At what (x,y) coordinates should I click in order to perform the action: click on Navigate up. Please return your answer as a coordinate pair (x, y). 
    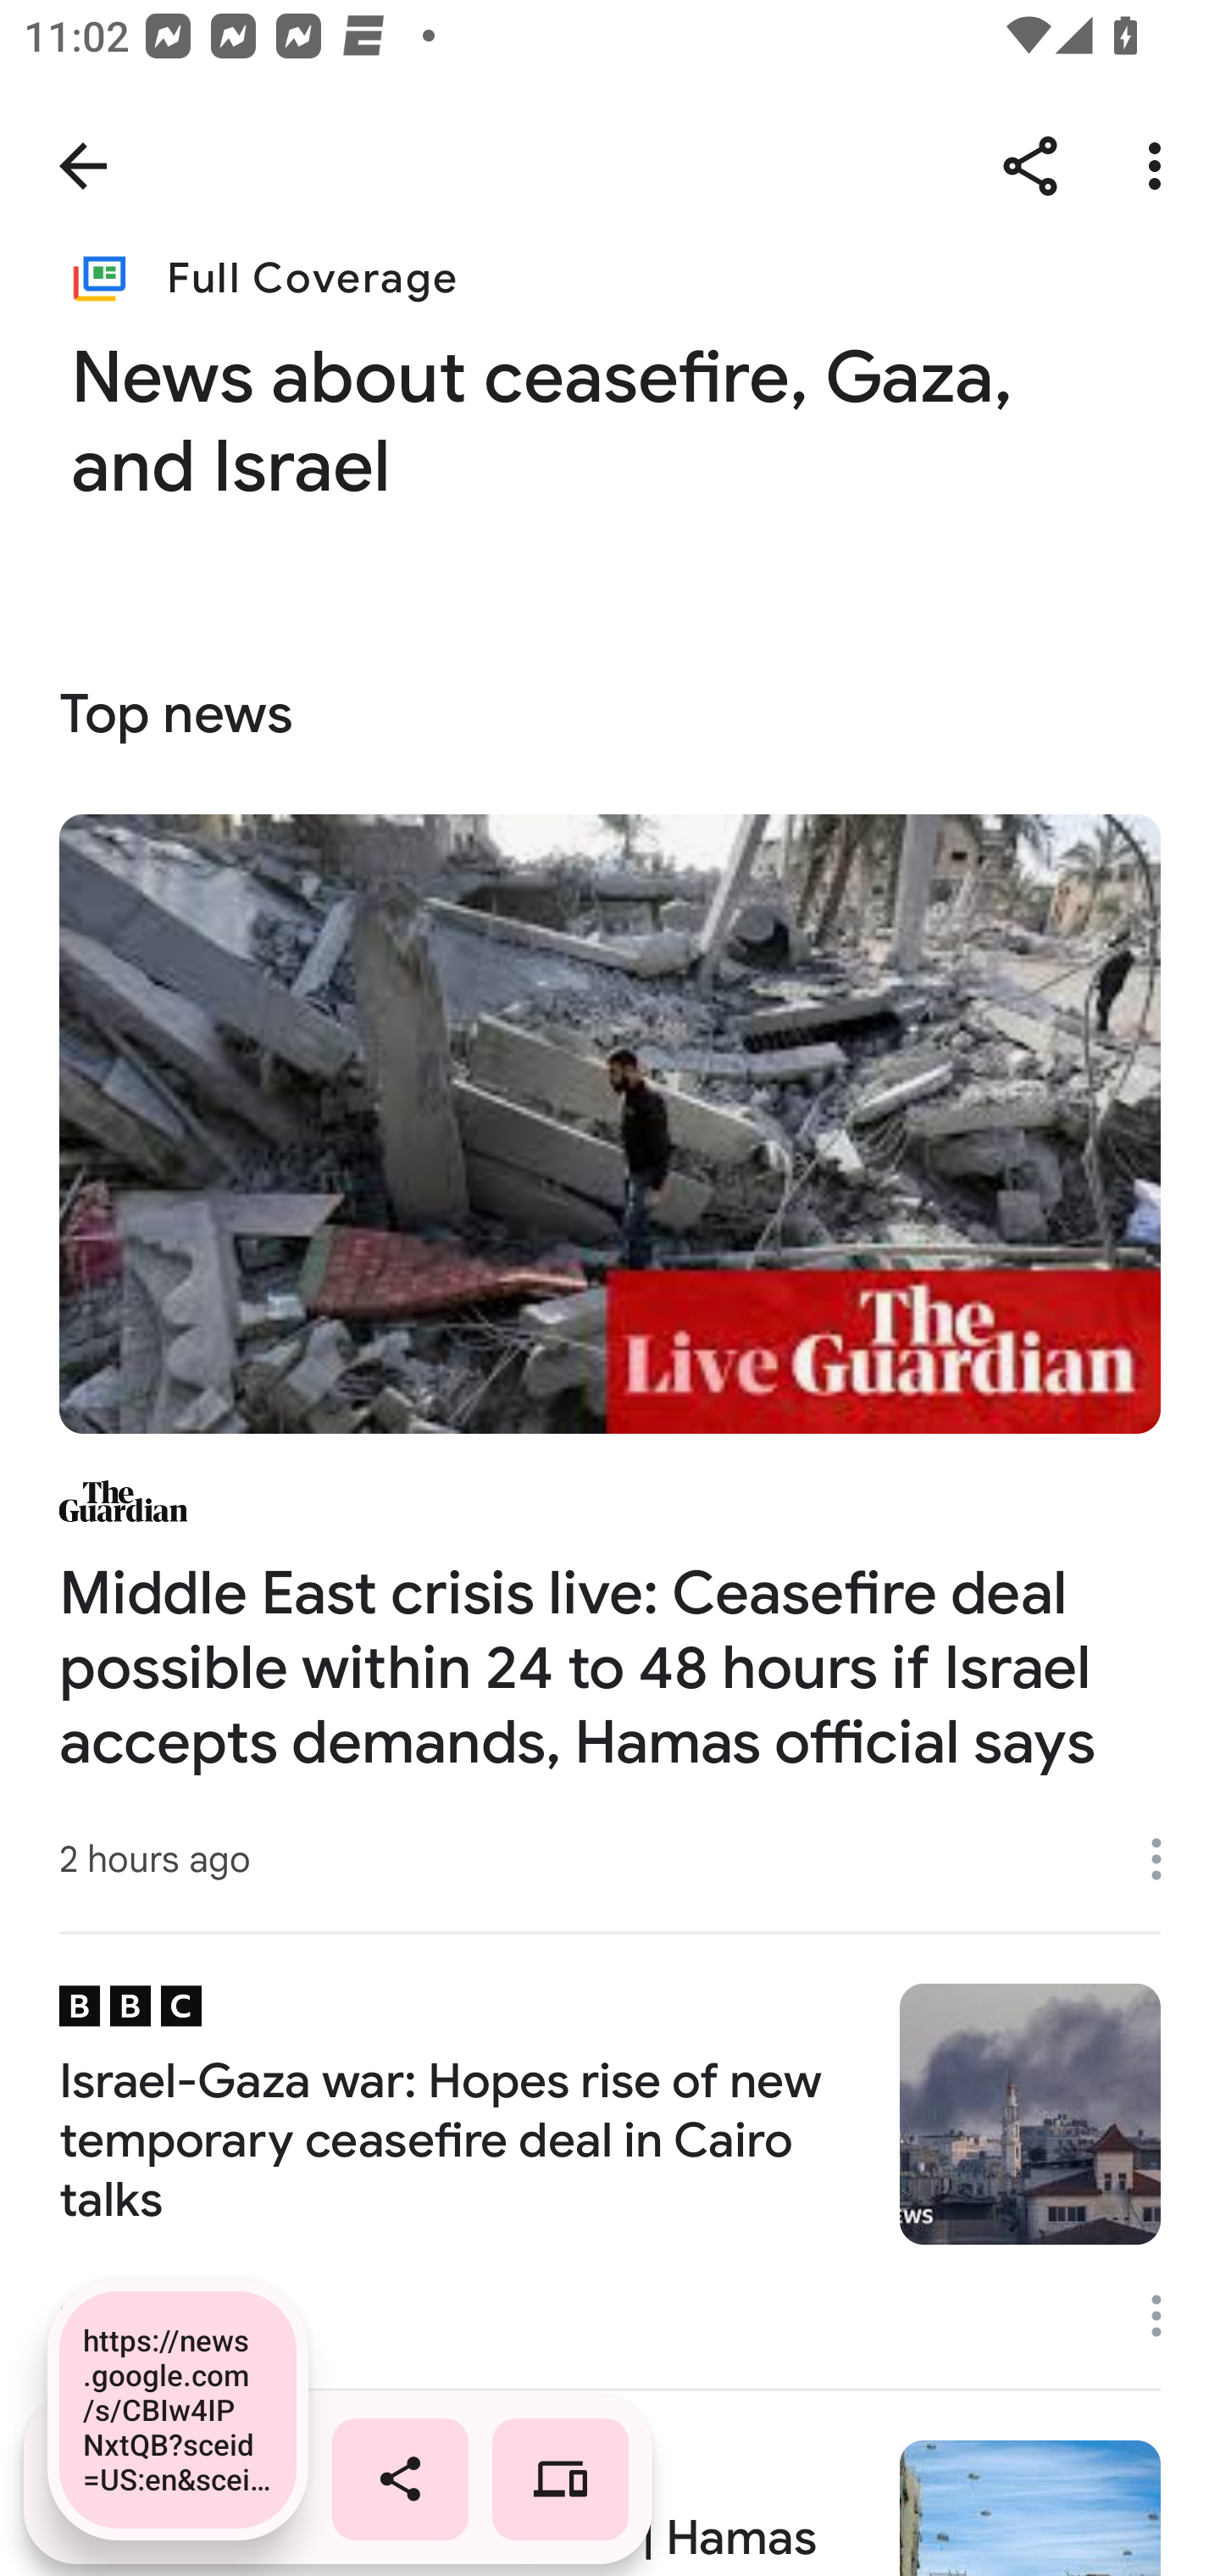
    Looking at the image, I should click on (83, 166).